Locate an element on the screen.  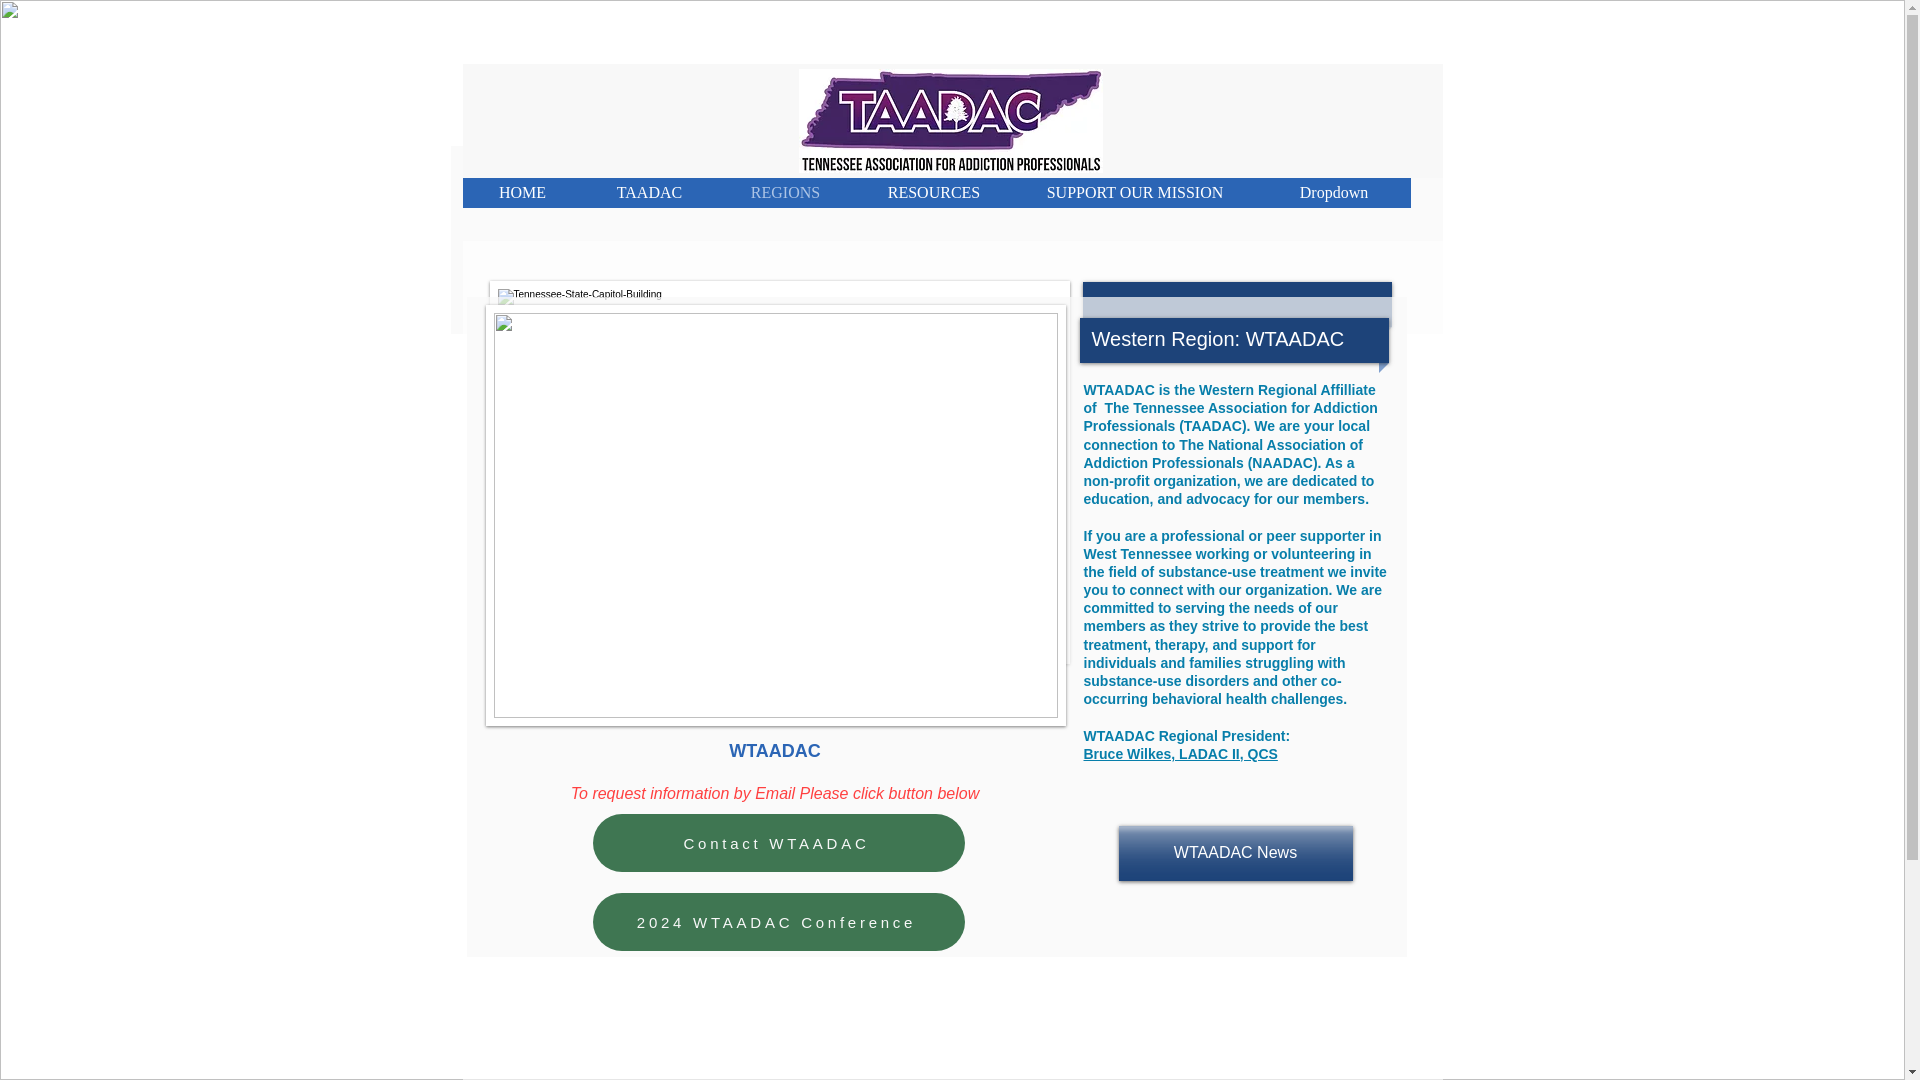
RESOURCES is located at coordinates (932, 193).